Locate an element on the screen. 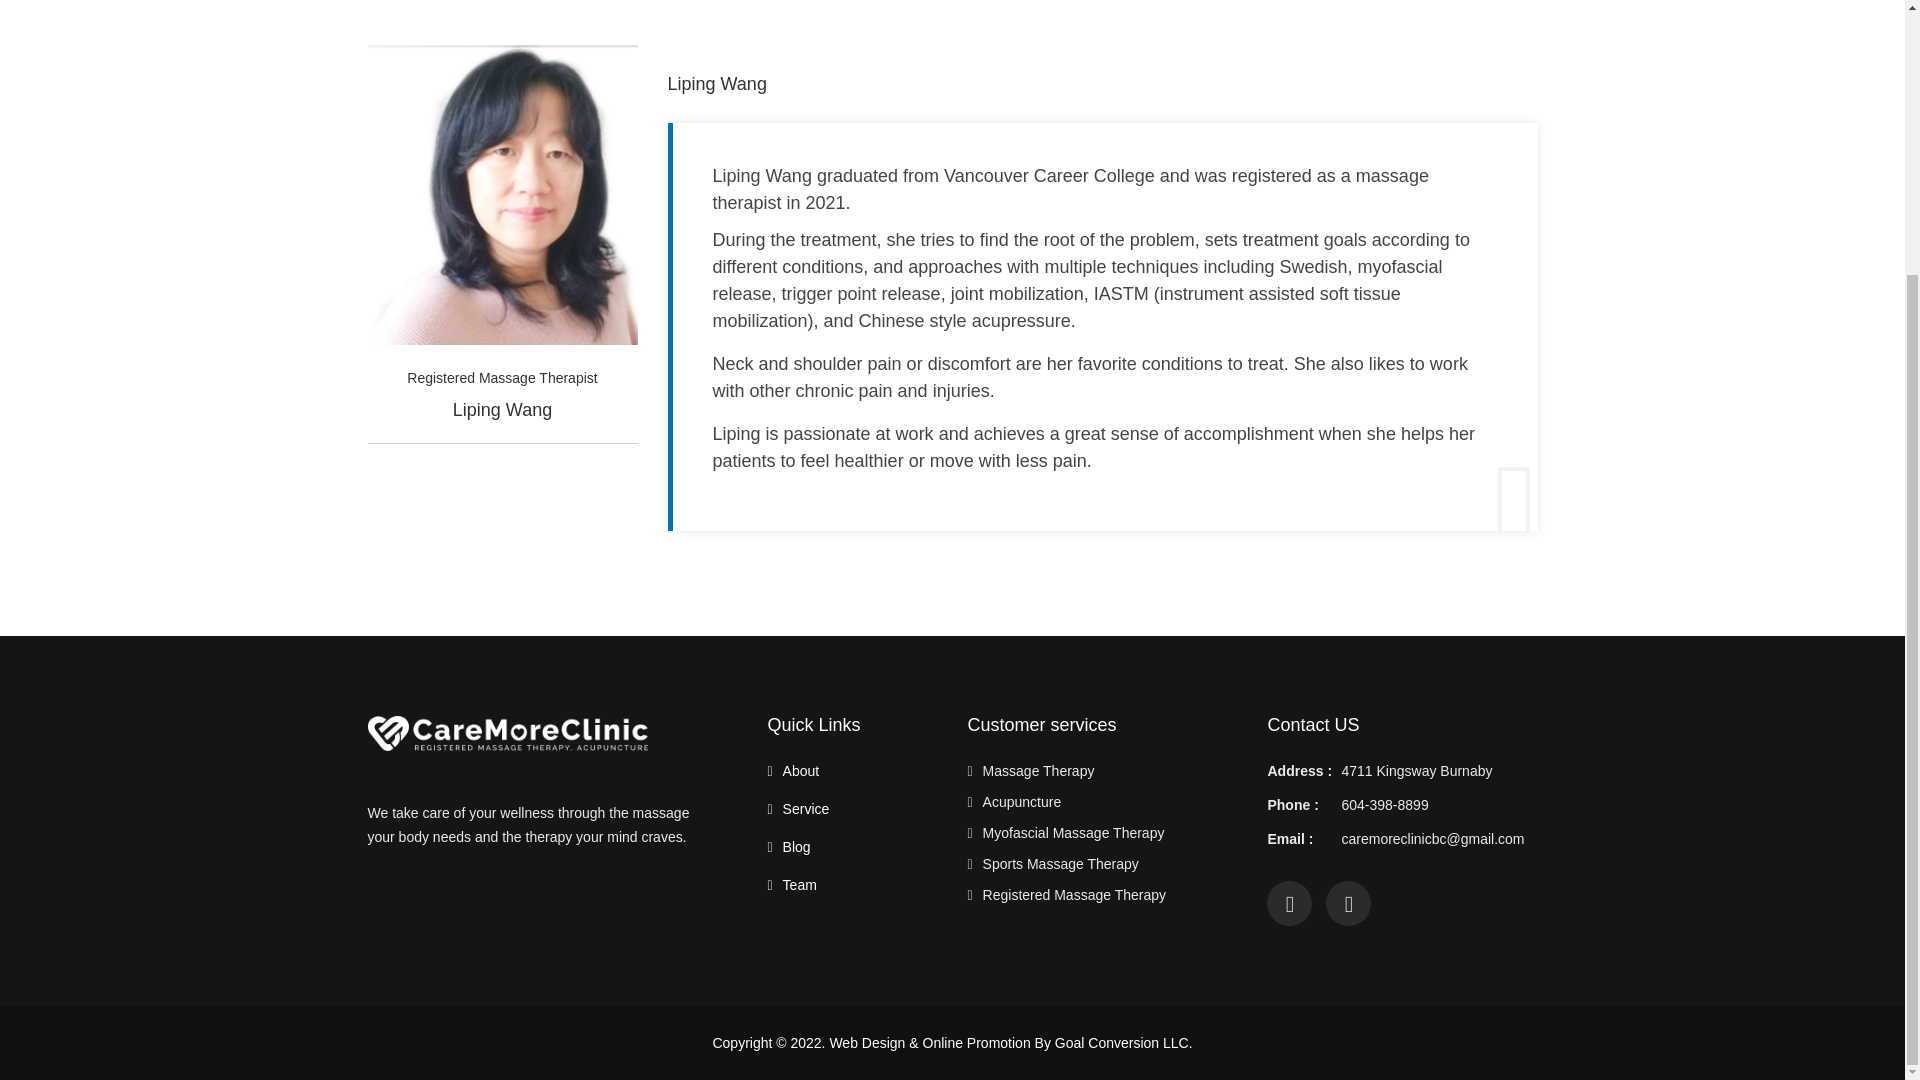 The width and height of the screenshot is (1920, 1080). 604-398-8899 is located at coordinates (1384, 805).